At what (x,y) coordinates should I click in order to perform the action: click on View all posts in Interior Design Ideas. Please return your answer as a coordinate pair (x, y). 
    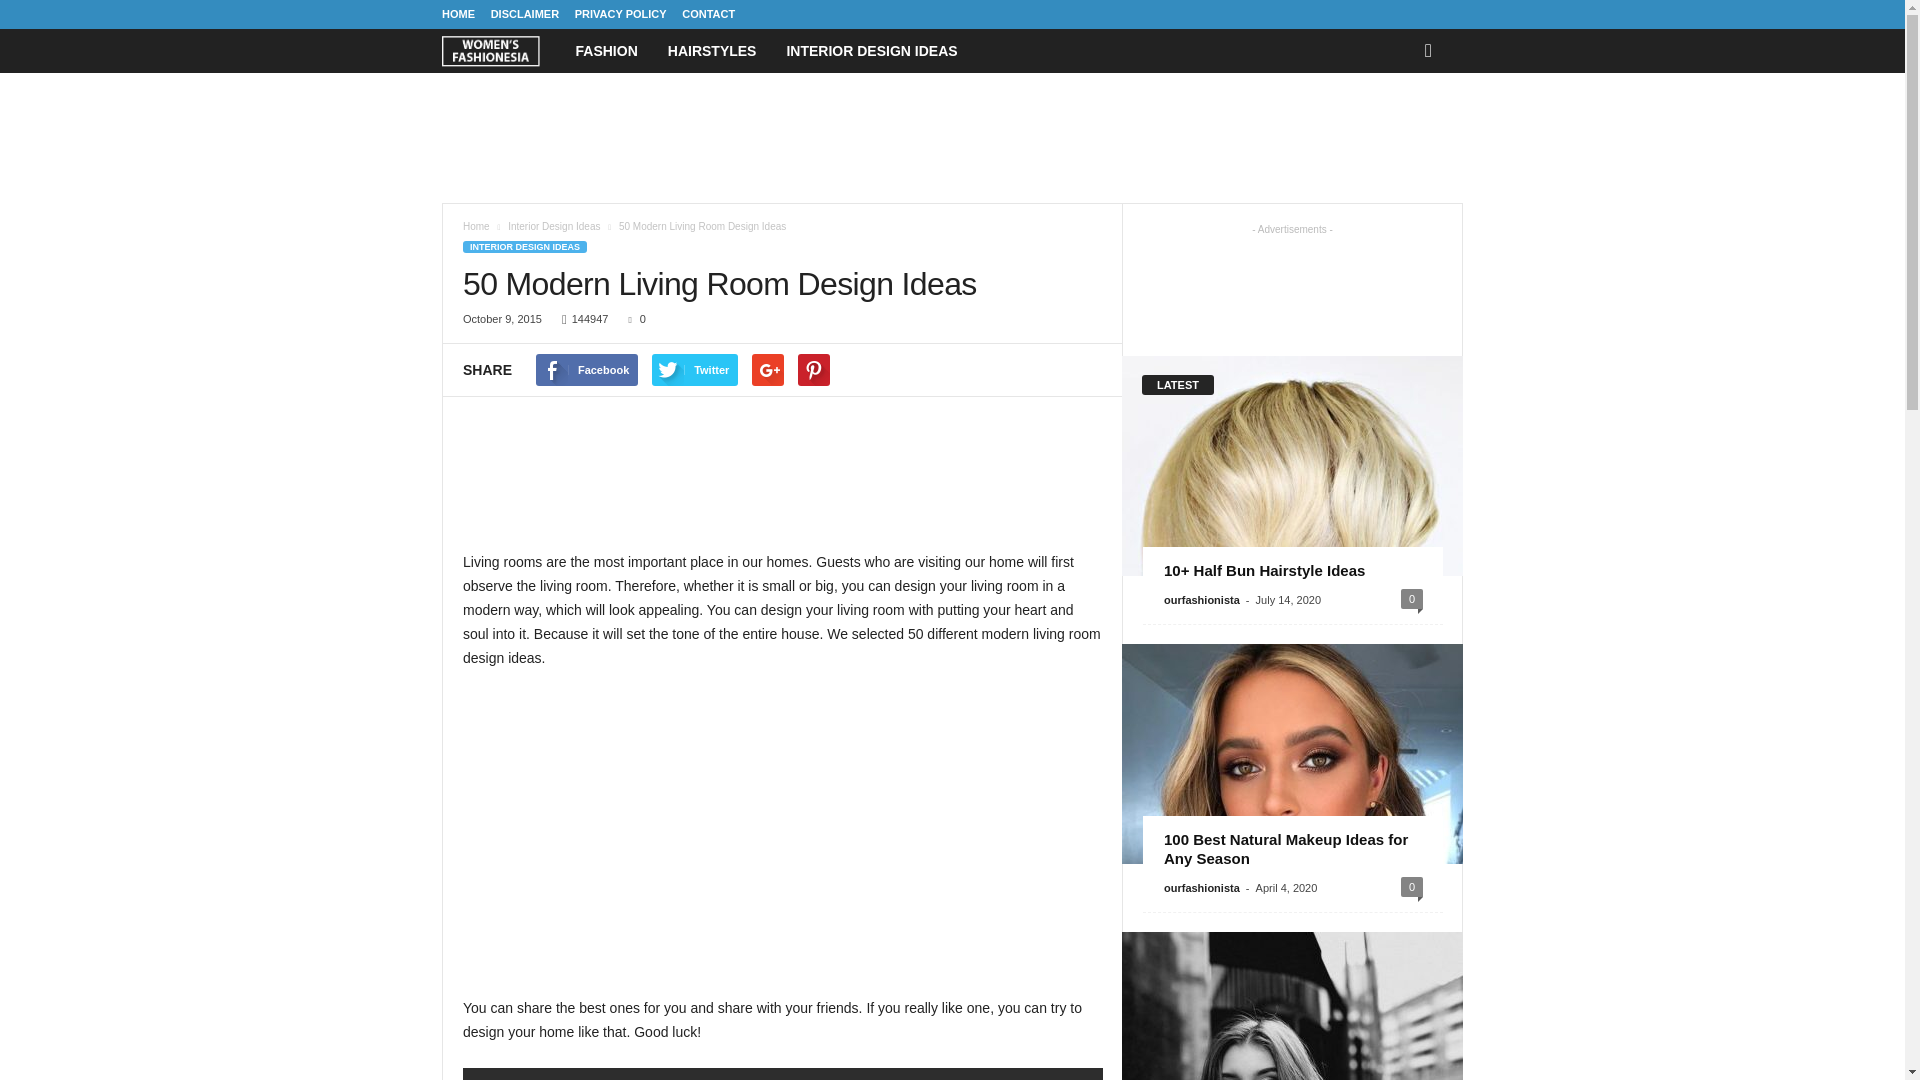
    Looking at the image, I should click on (555, 226).